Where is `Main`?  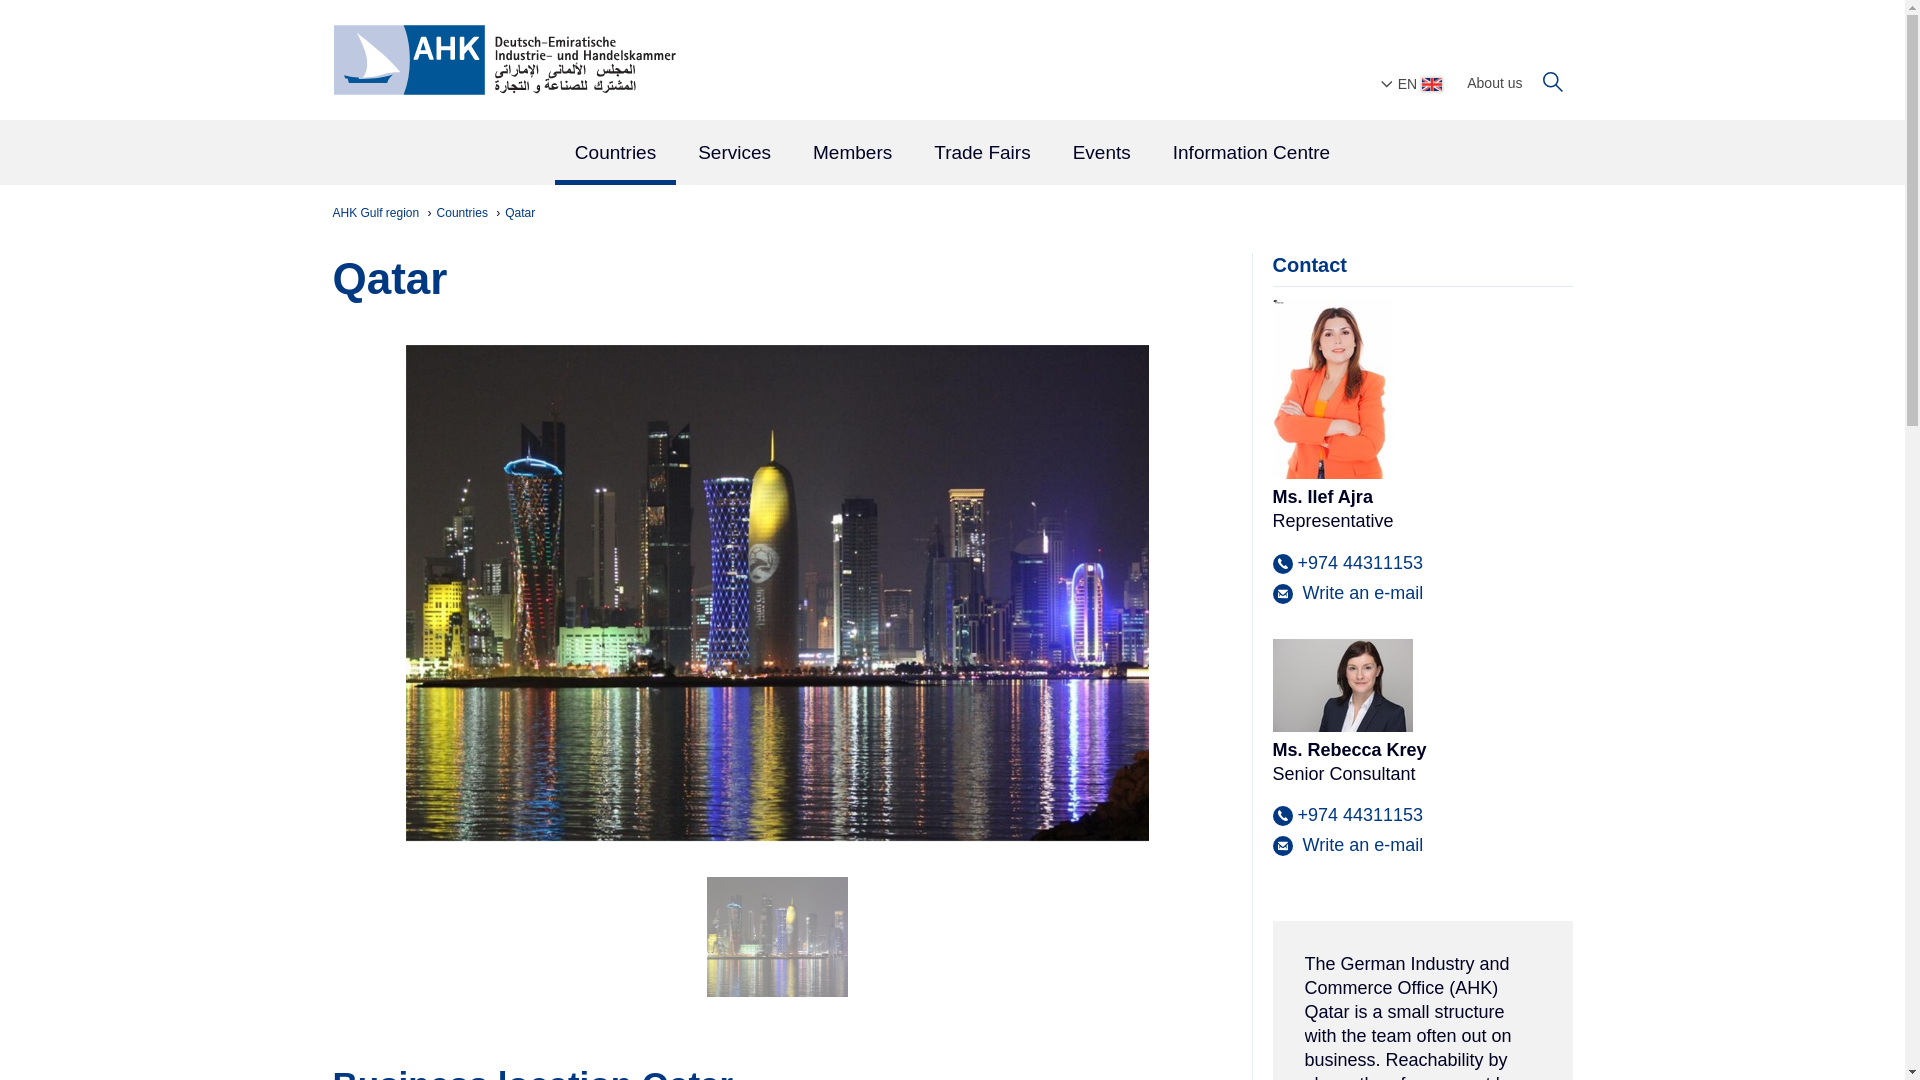
Main is located at coordinates (952, 154).